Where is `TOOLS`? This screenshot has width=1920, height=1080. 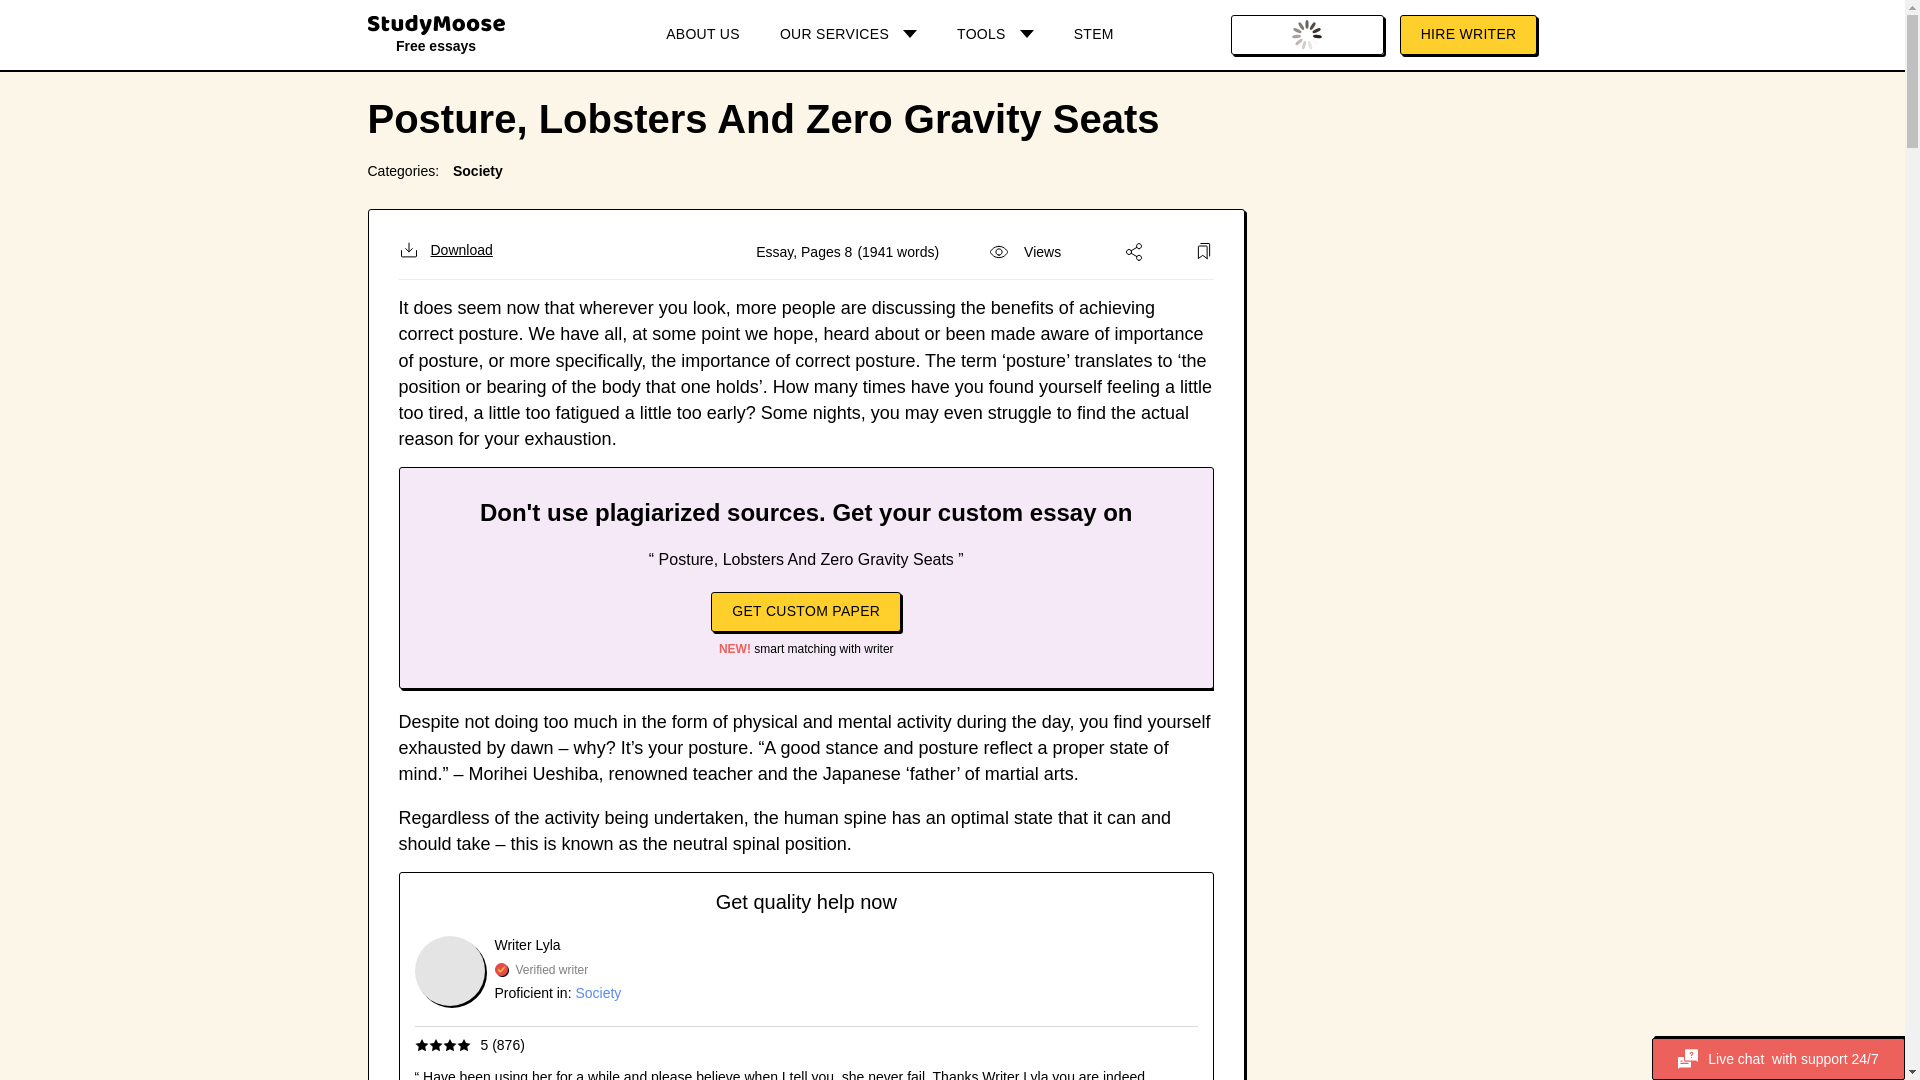
TOOLS is located at coordinates (995, 35).